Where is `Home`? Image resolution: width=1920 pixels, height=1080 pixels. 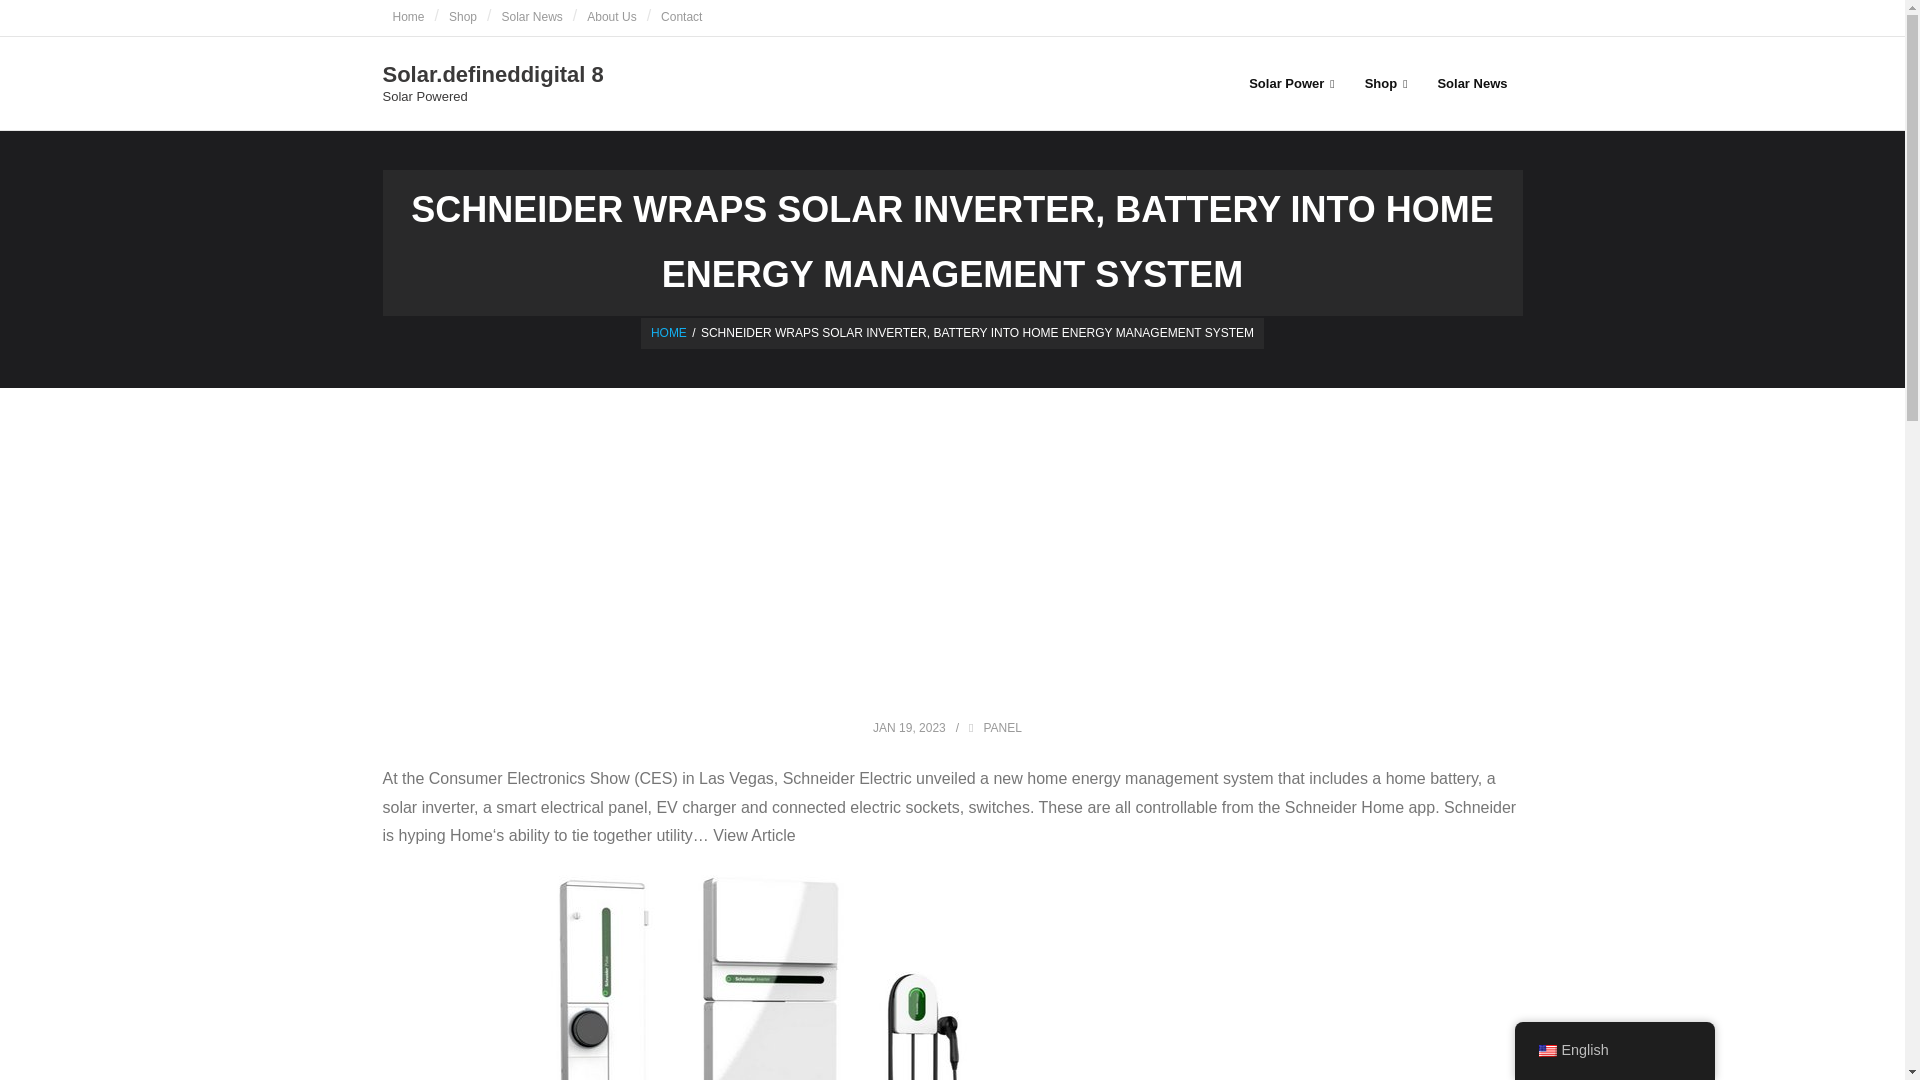 Home is located at coordinates (408, 18).